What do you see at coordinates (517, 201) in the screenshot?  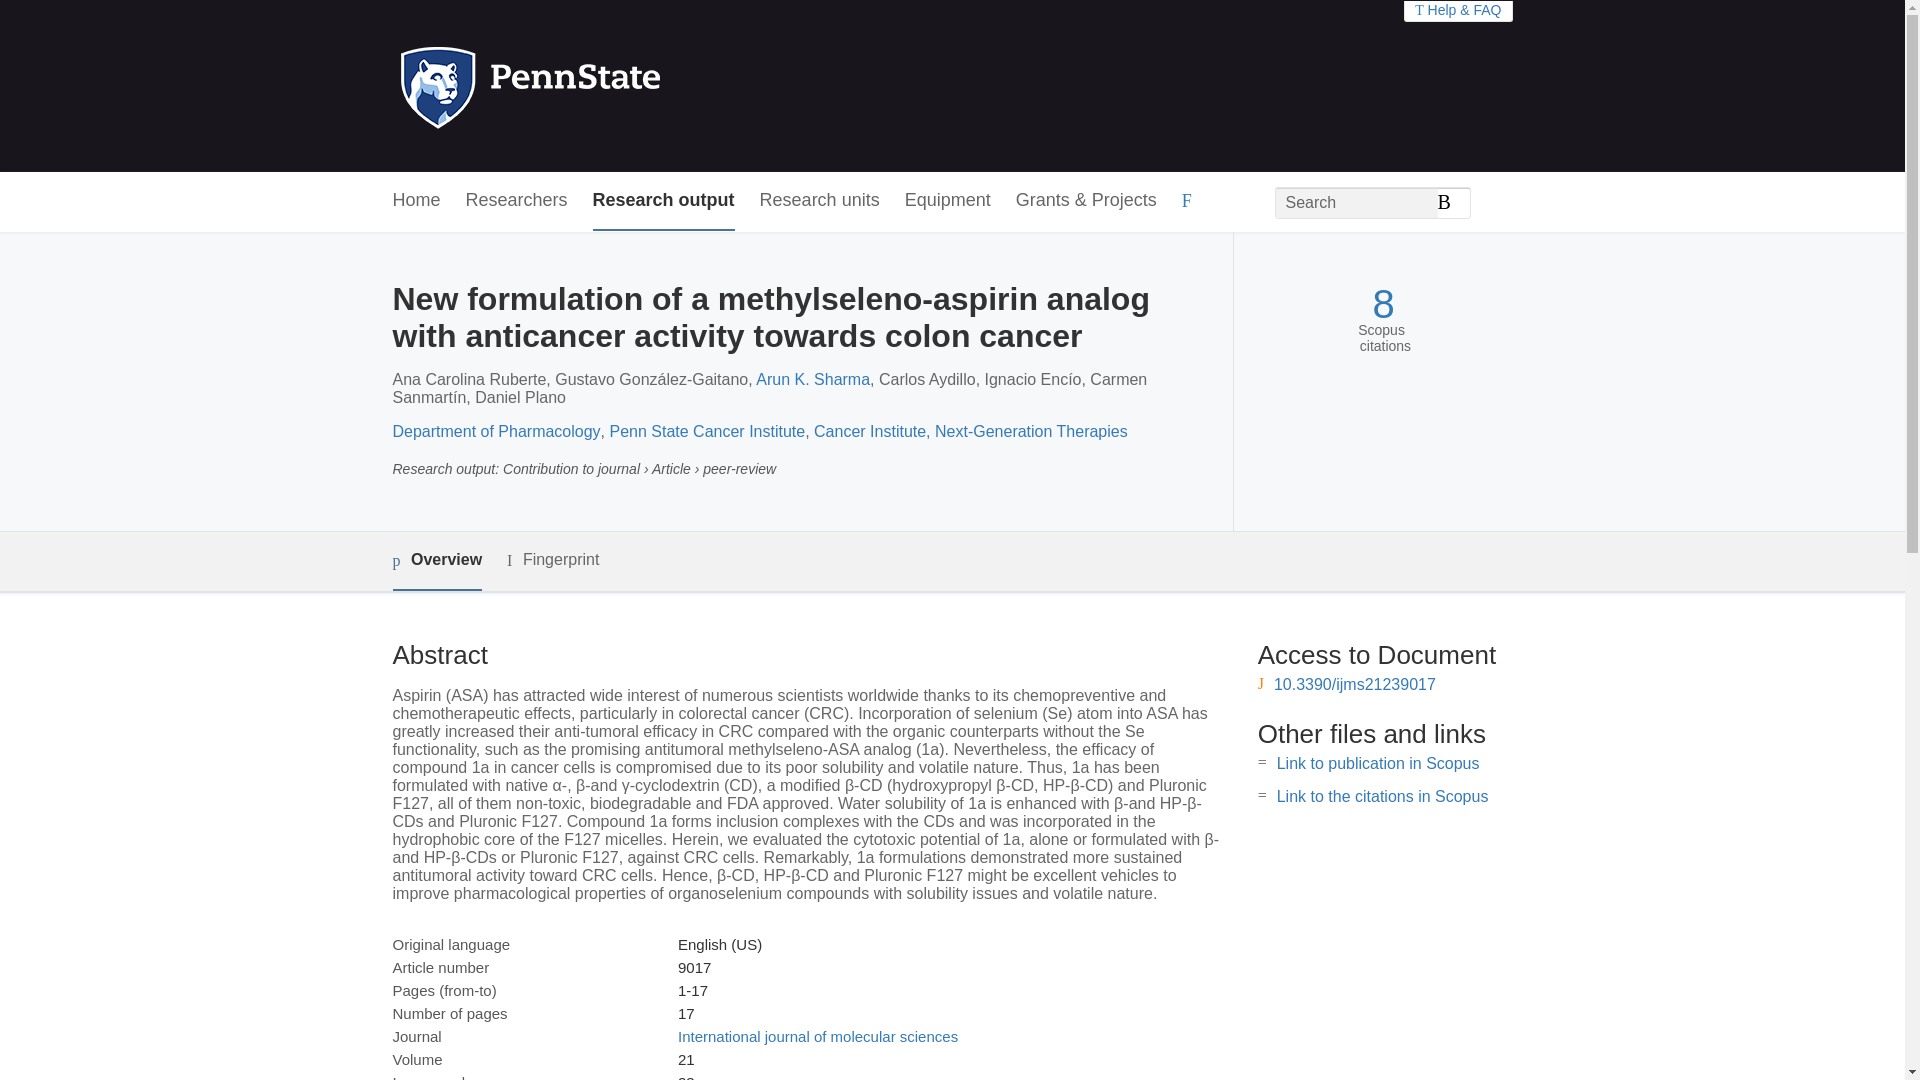 I see `Researchers` at bounding box center [517, 201].